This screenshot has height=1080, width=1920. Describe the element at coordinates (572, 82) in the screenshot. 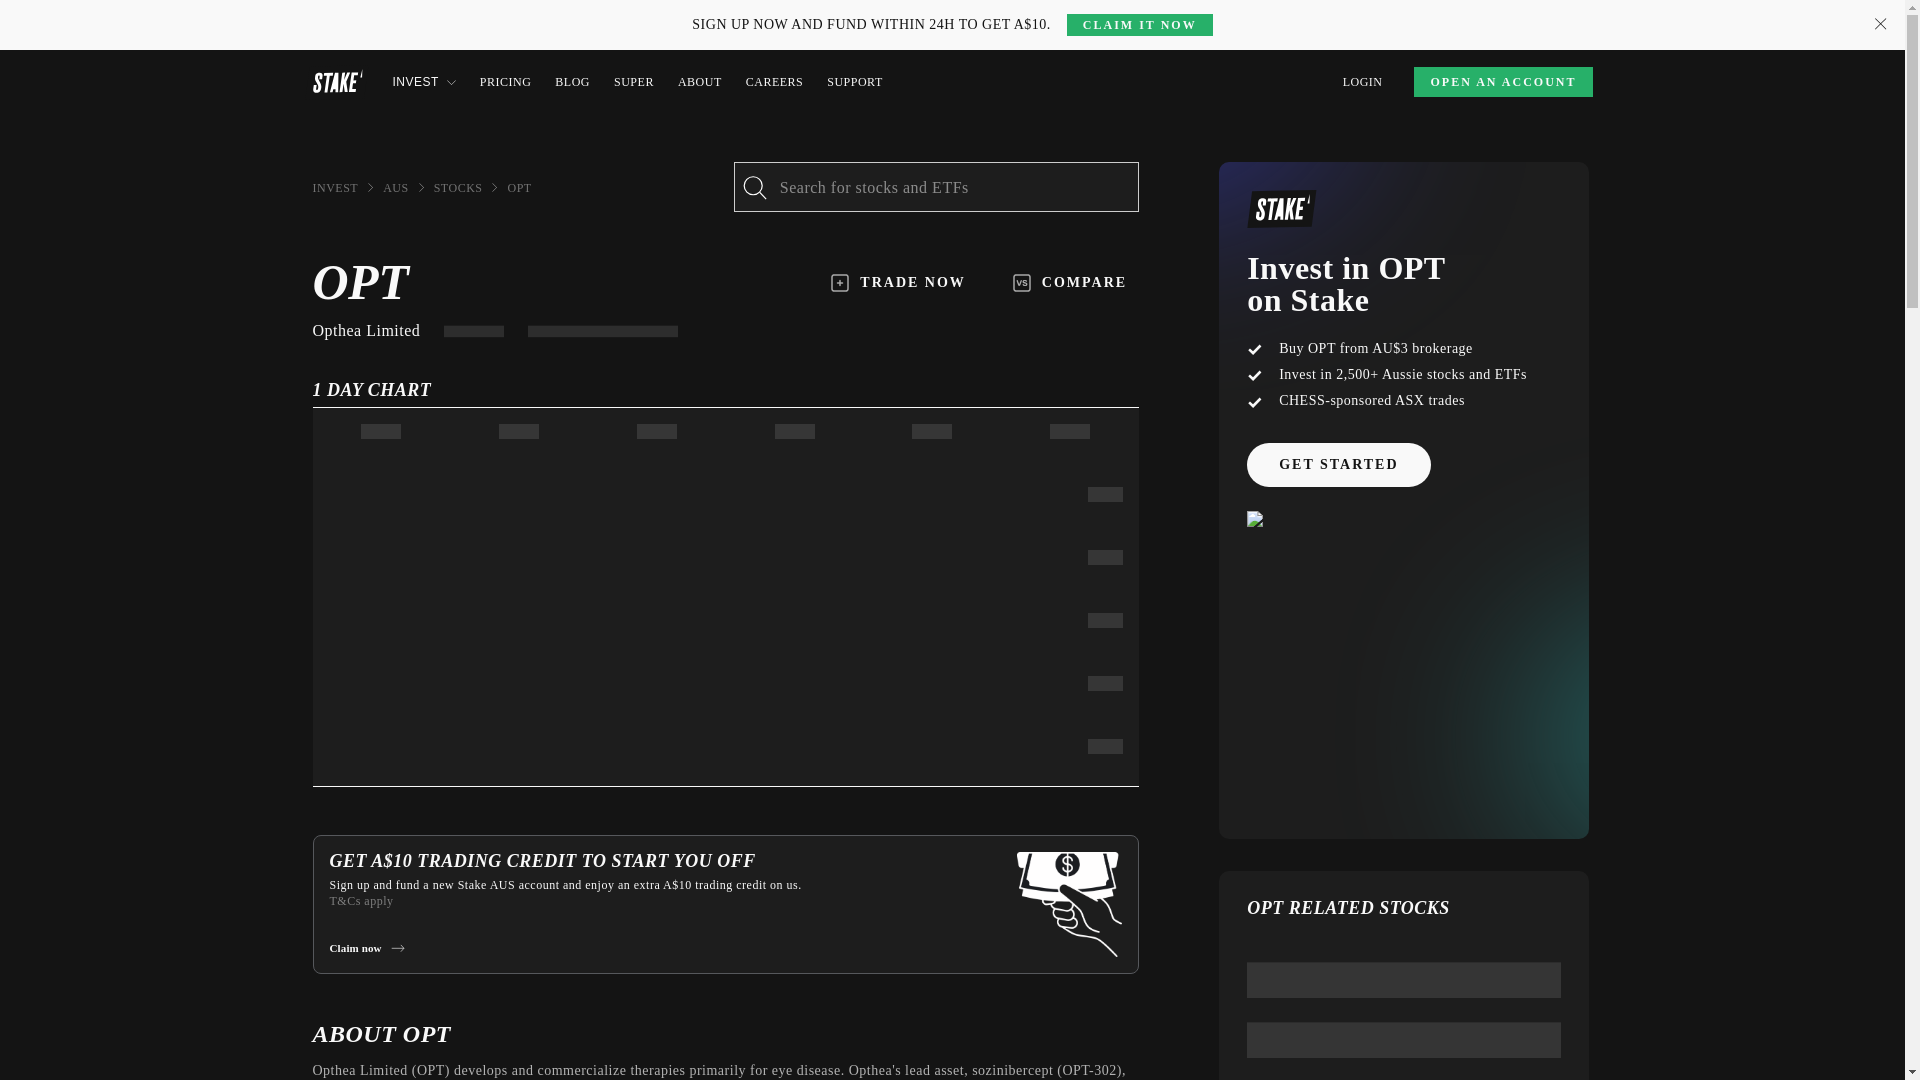

I see `BLOG` at that location.